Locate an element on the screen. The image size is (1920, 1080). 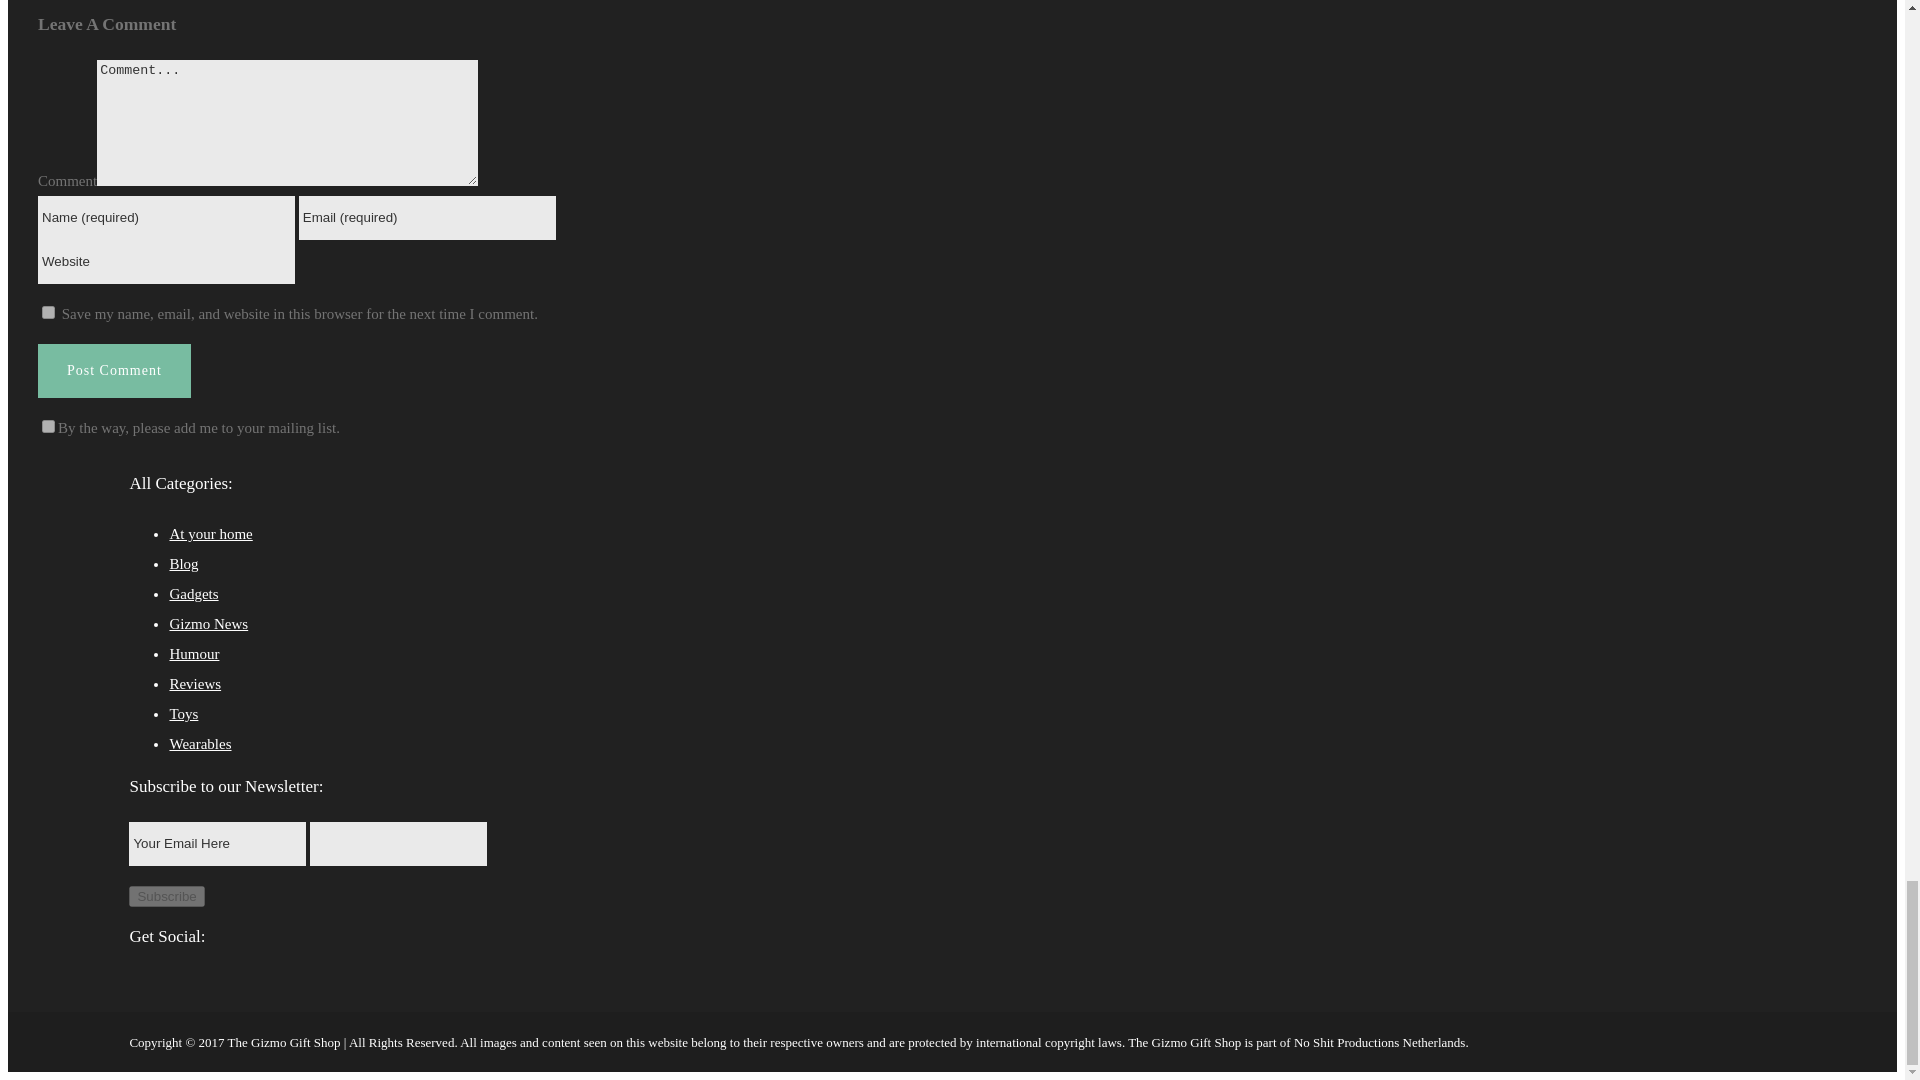
Subscribe is located at coordinates (166, 896).